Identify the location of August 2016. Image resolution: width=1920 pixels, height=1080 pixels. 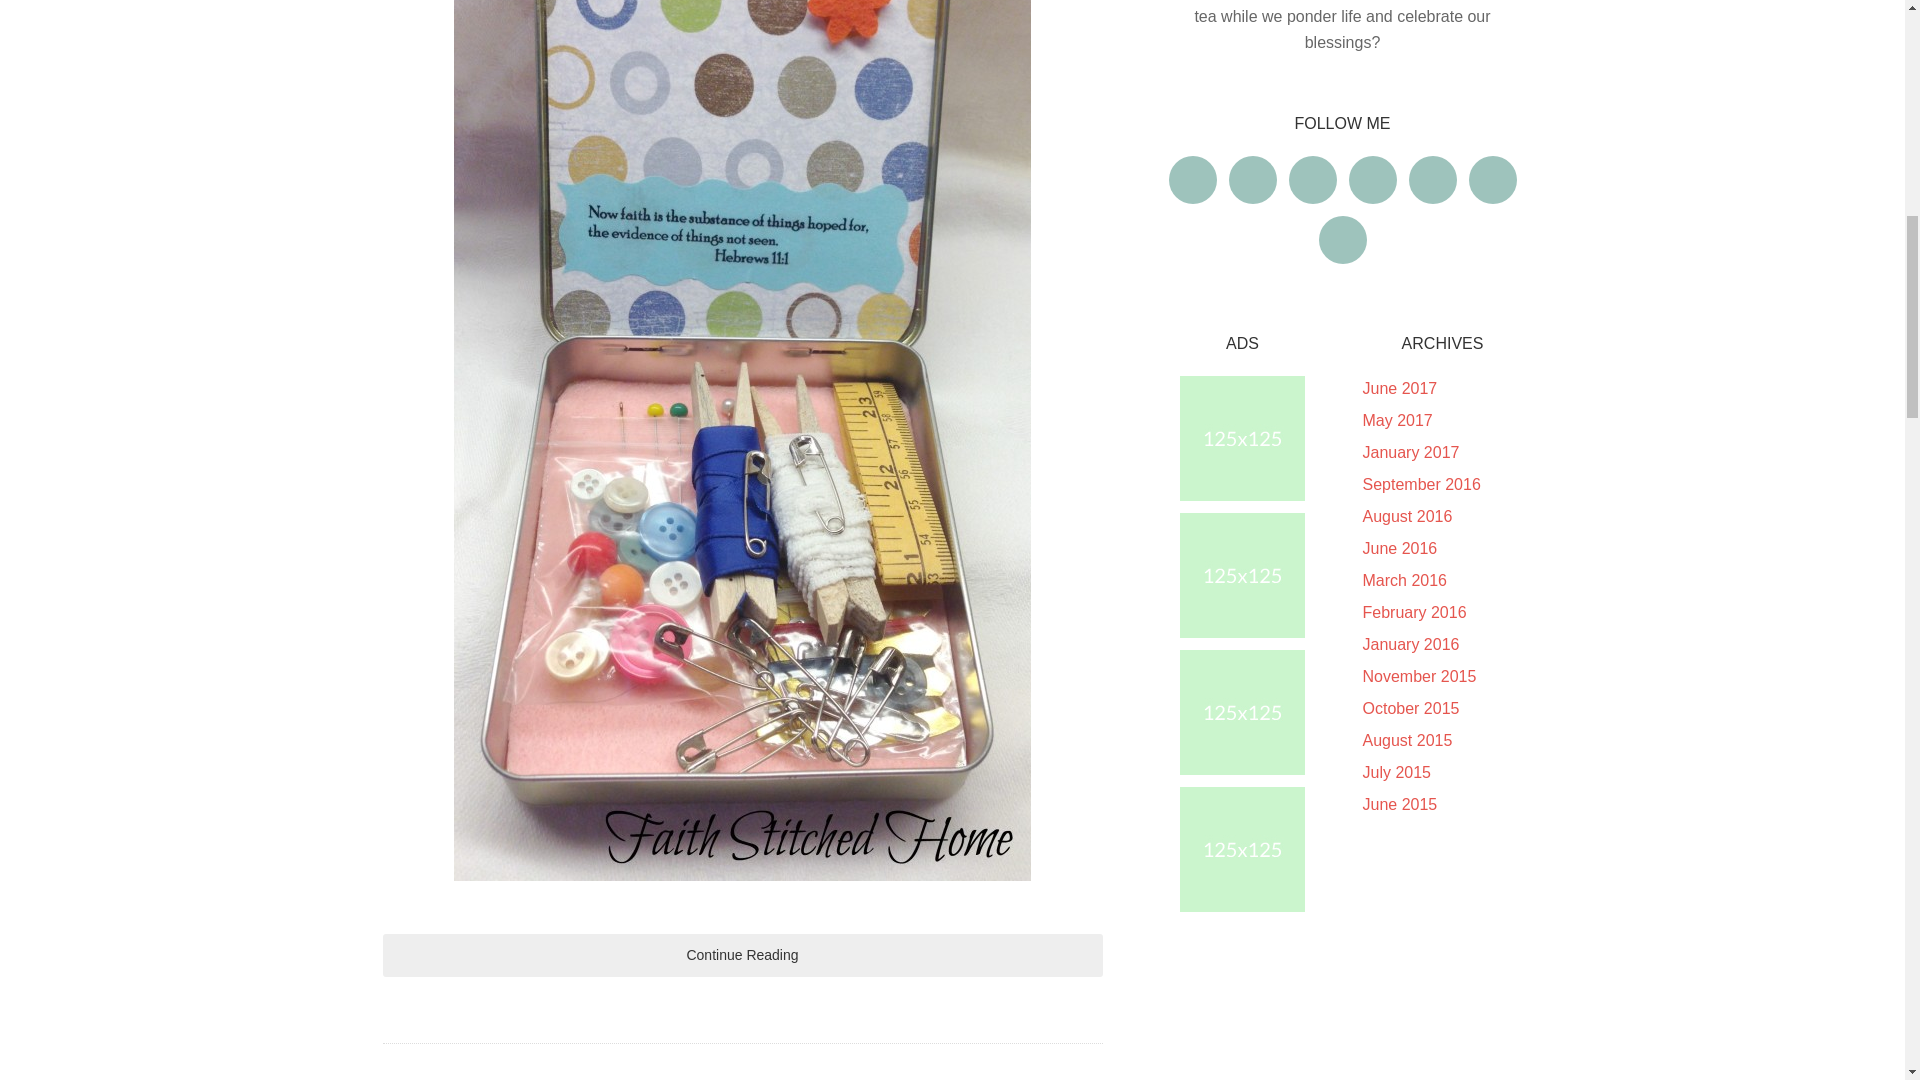
(1406, 516).